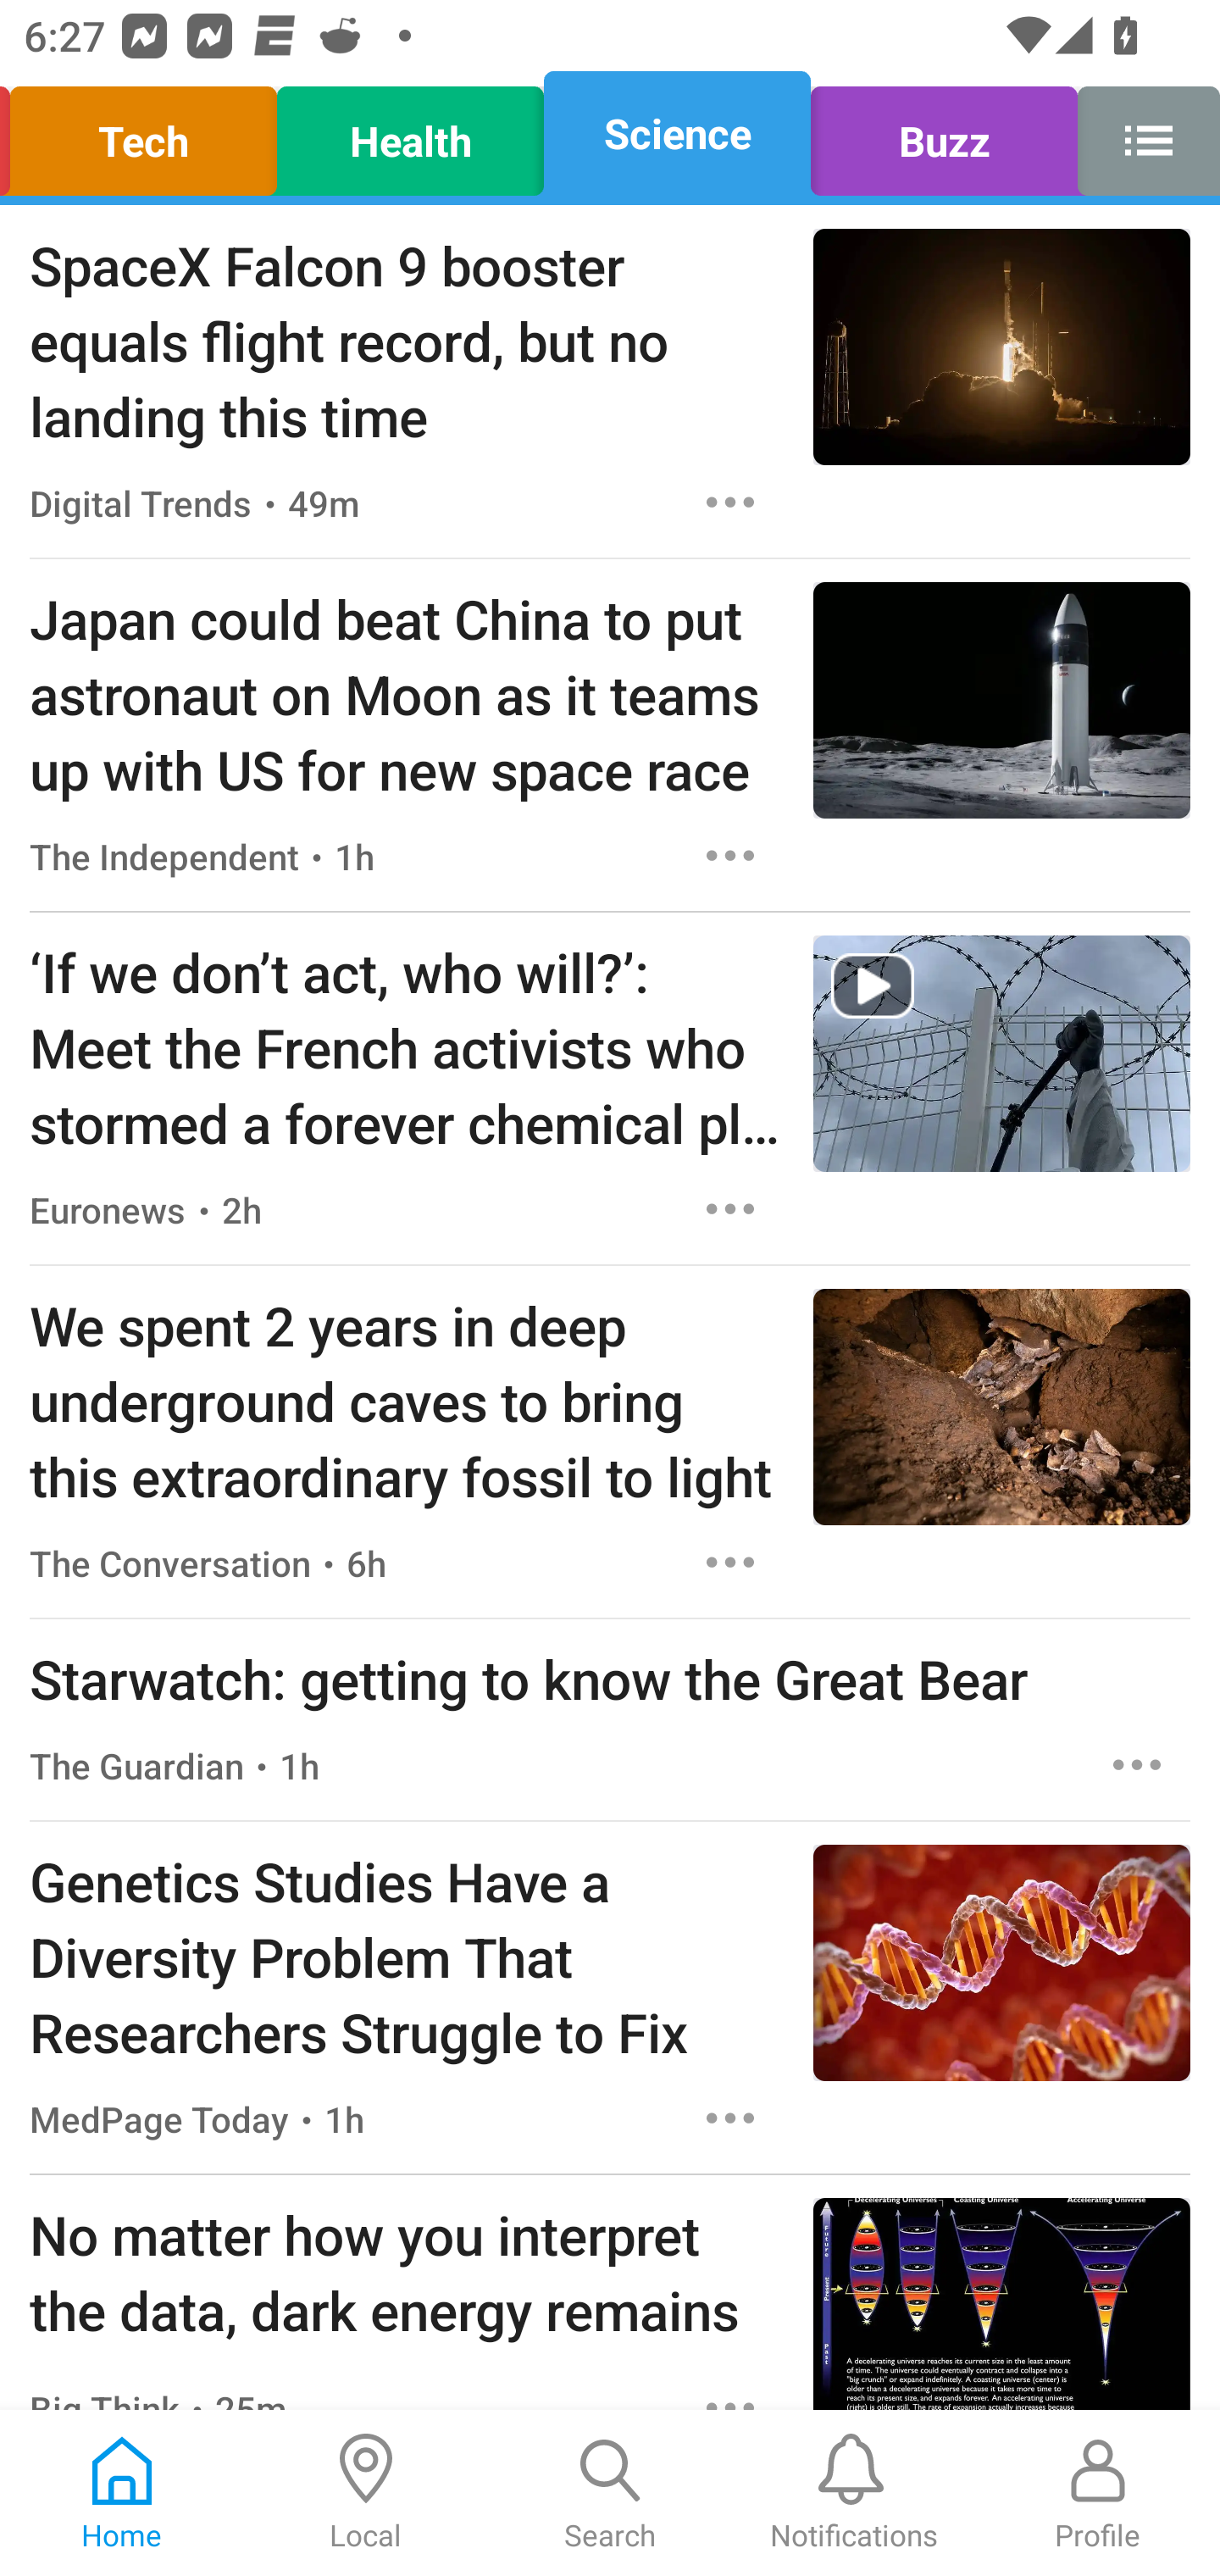  What do you see at coordinates (410, 134) in the screenshot?
I see `Health` at bounding box center [410, 134].